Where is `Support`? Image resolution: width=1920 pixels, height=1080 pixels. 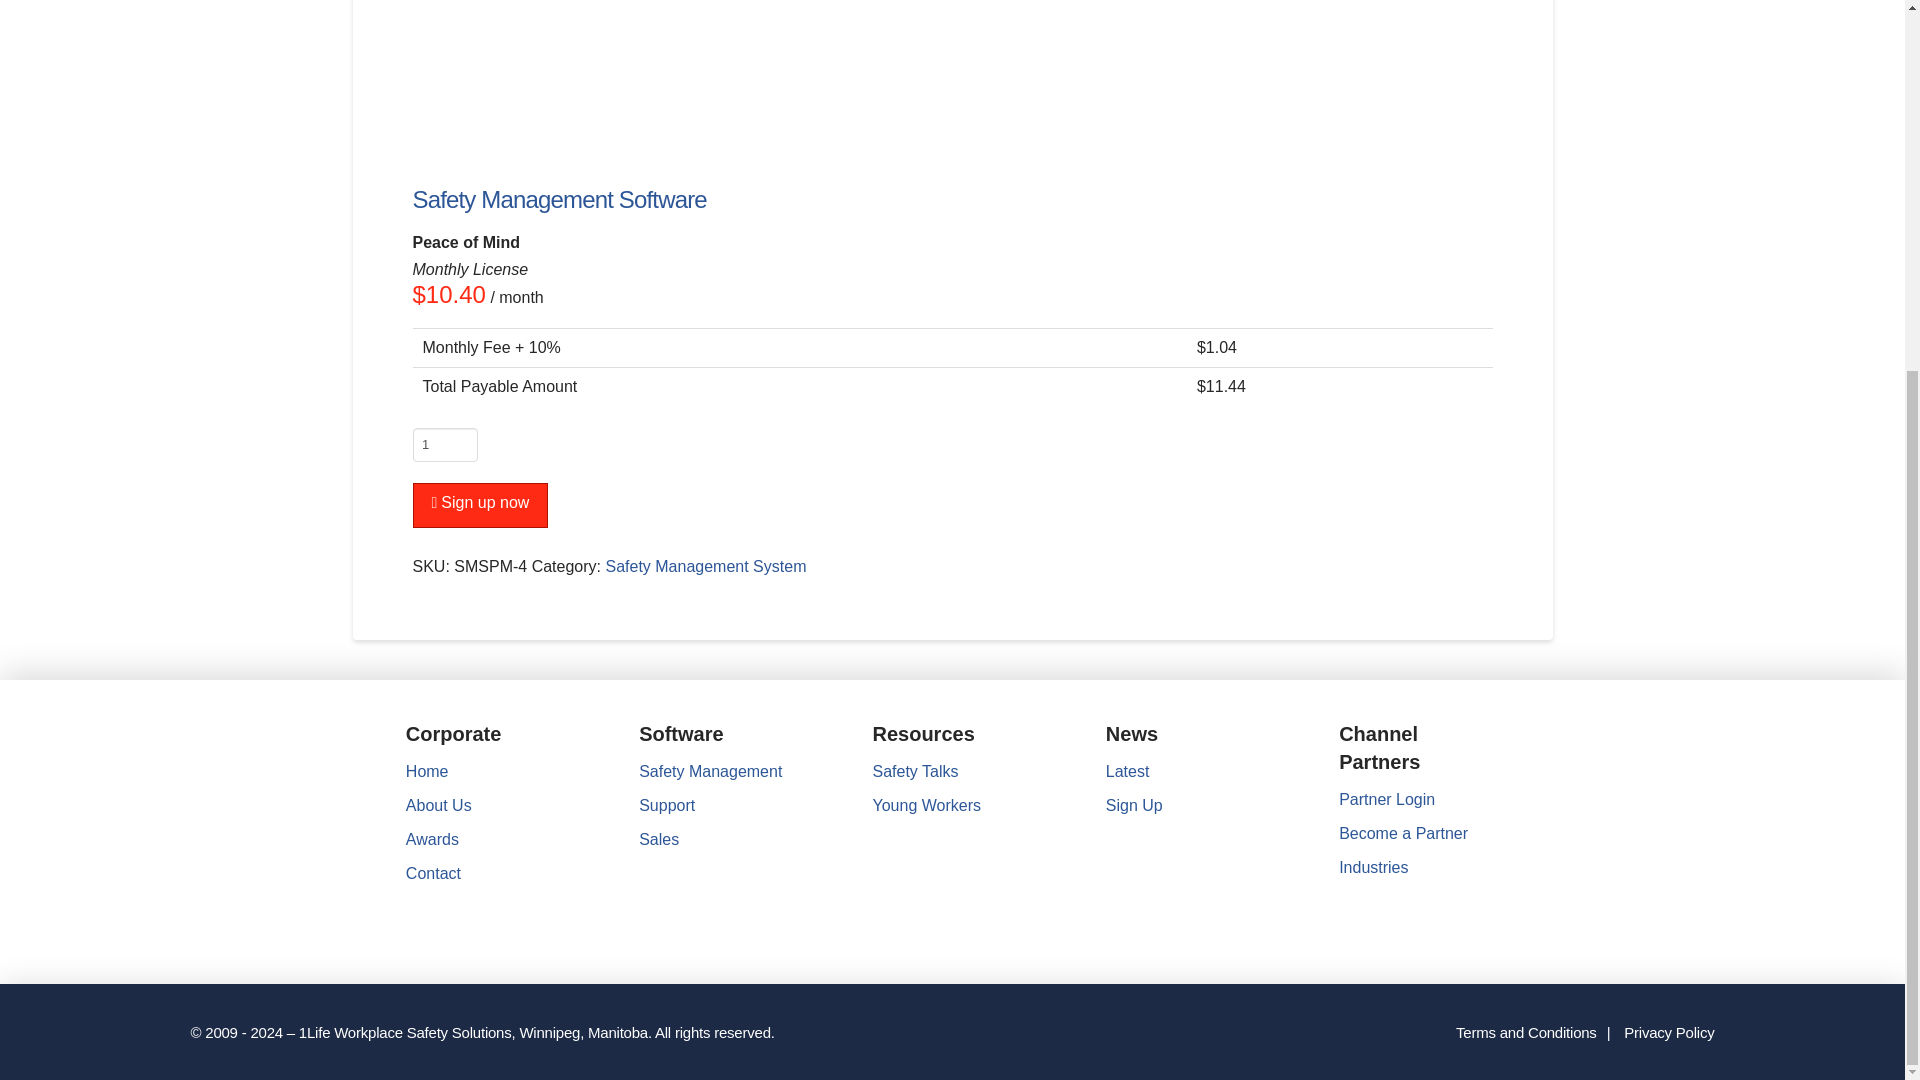 Support is located at coordinates (667, 806).